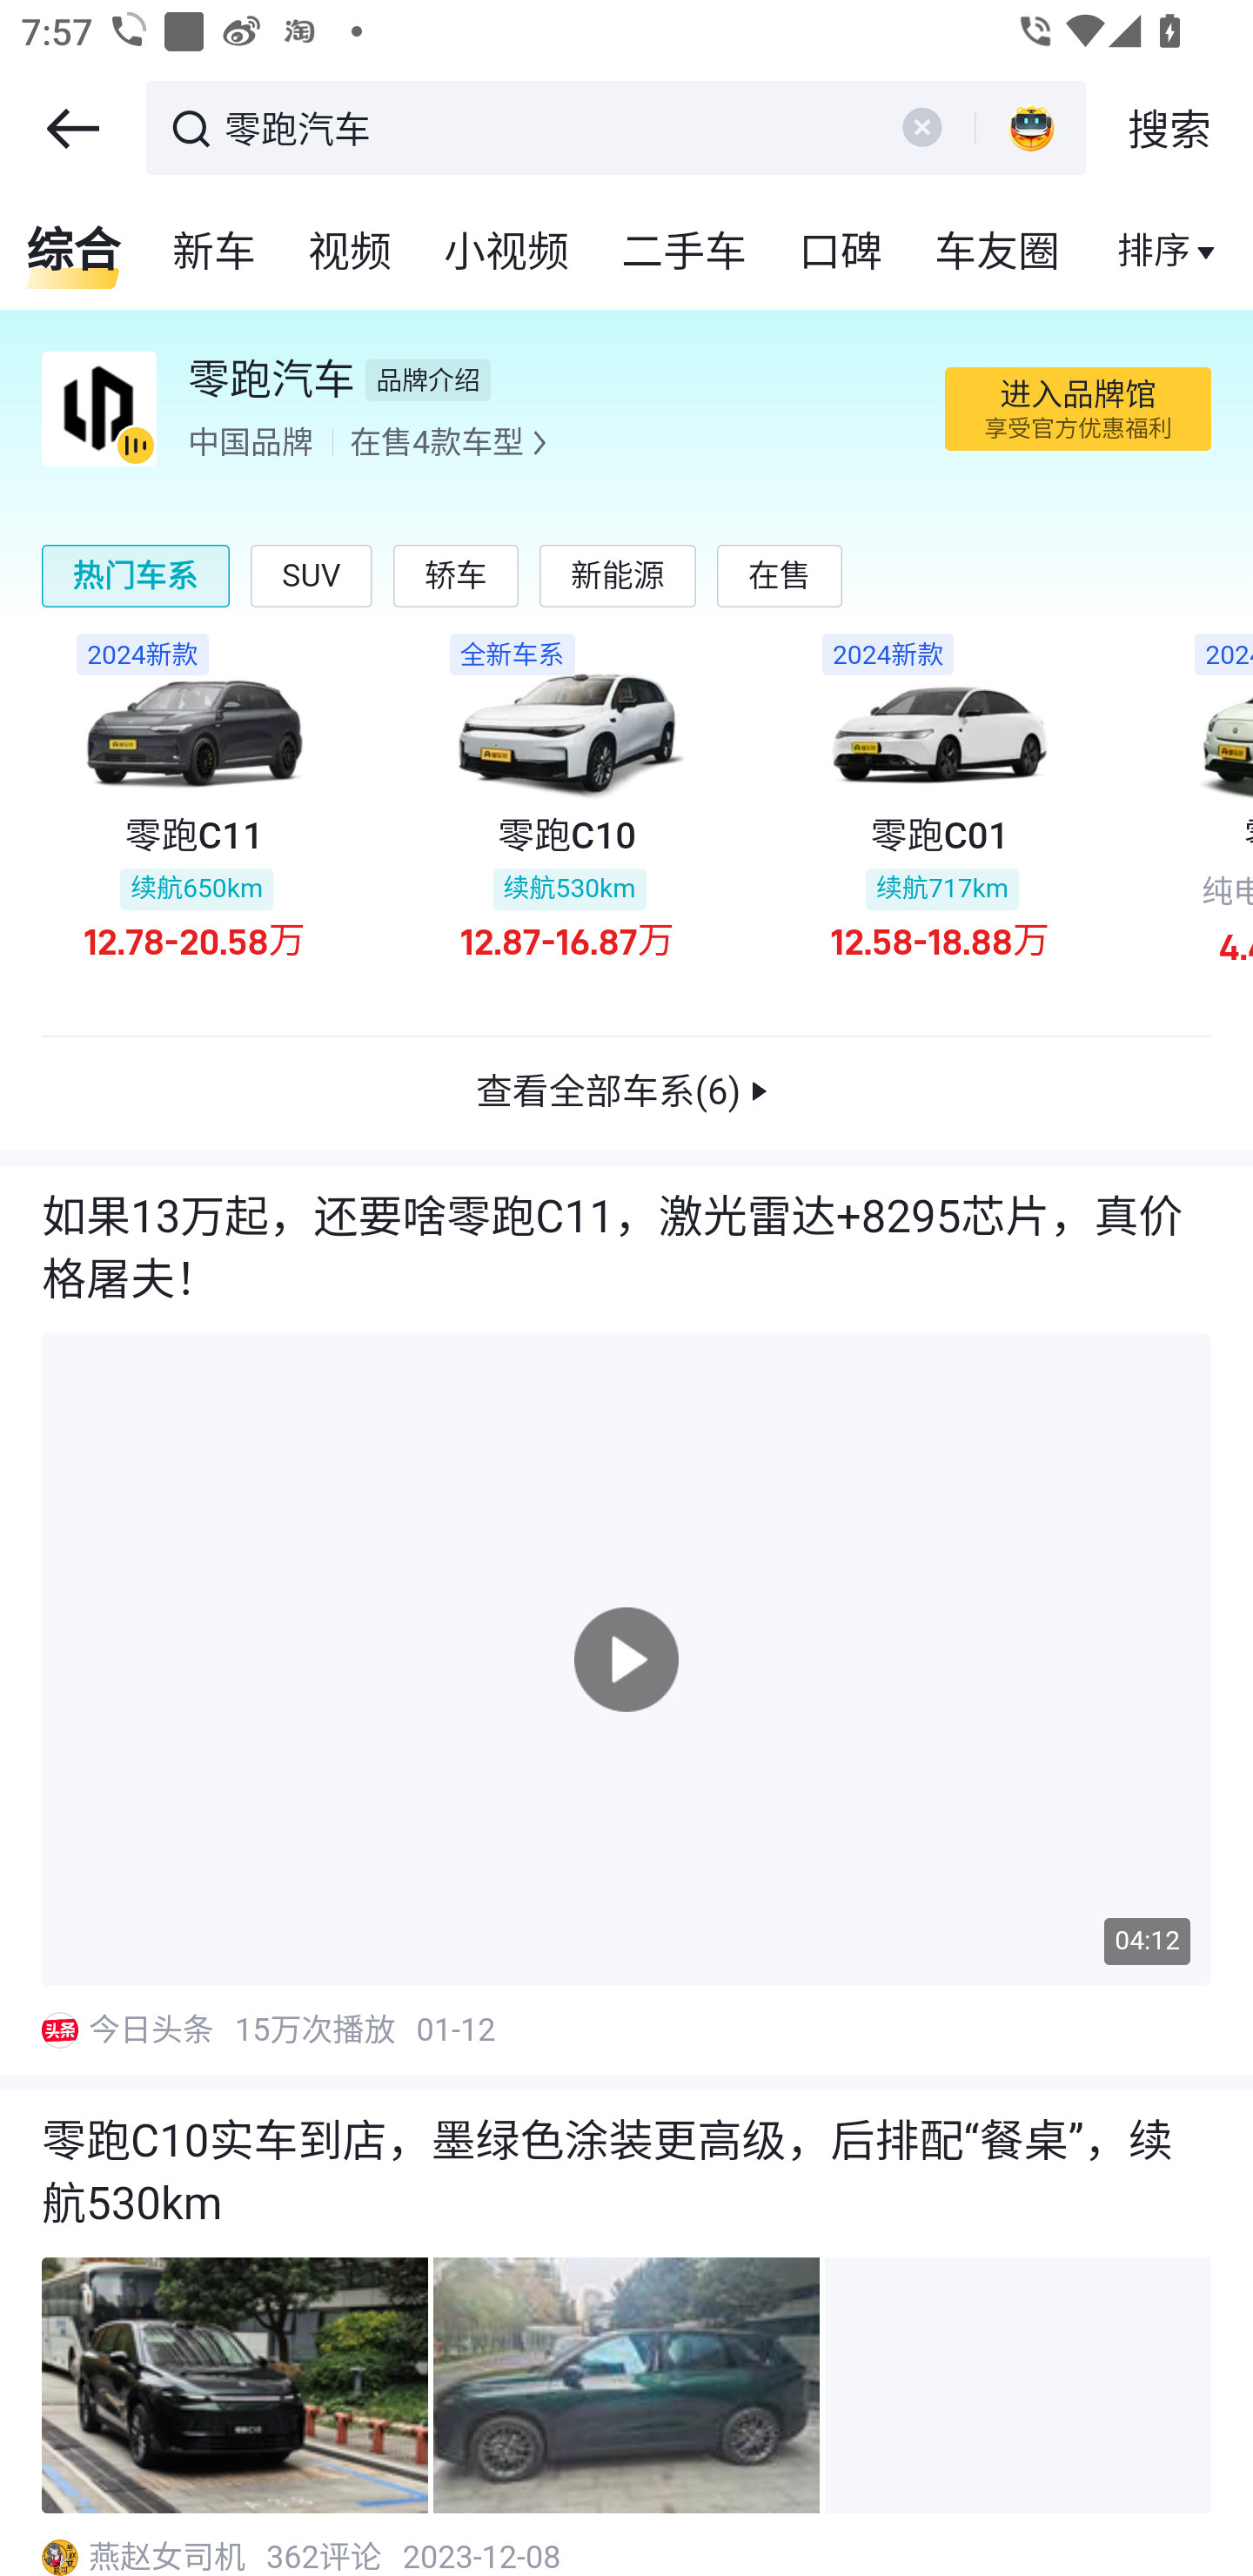  Describe the element at coordinates (1155, 252) in the screenshot. I see `直播` at that location.